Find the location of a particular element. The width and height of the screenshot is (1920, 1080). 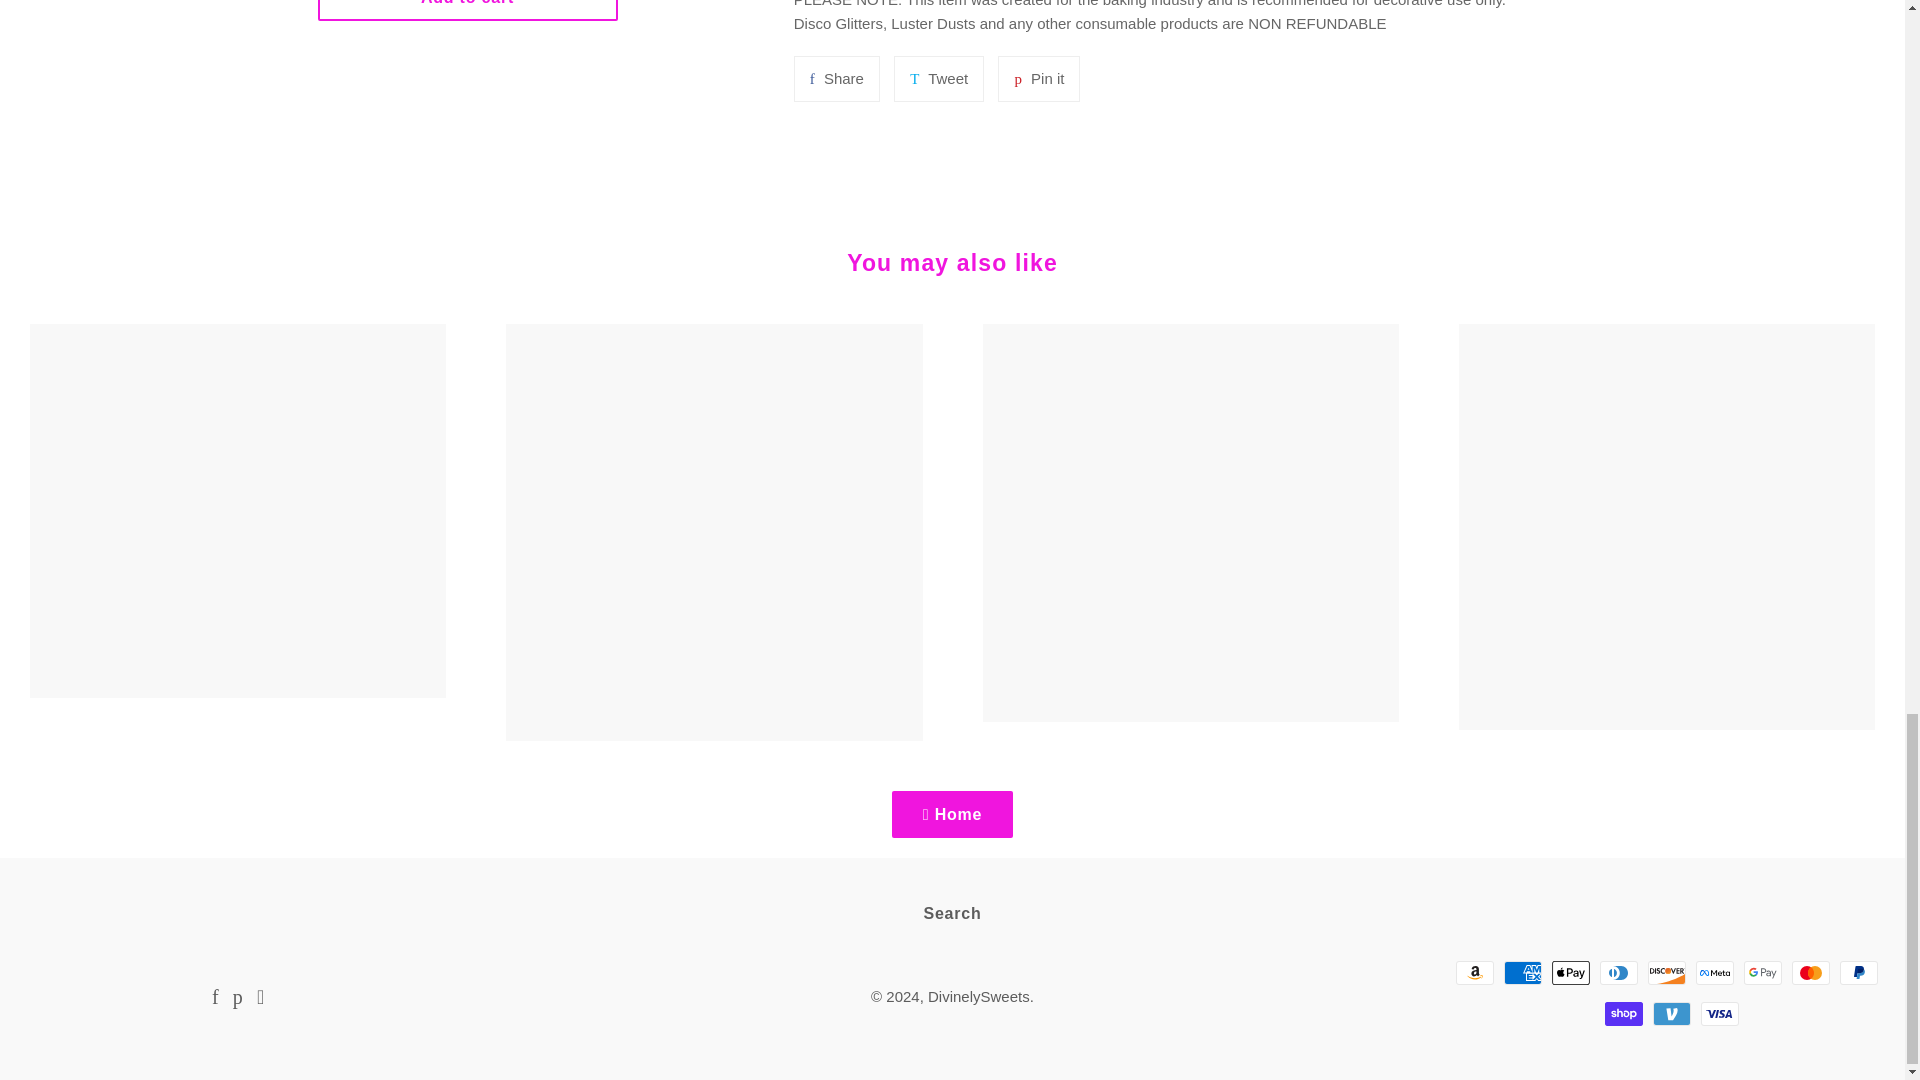

Diners Club is located at coordinates (836, 78).